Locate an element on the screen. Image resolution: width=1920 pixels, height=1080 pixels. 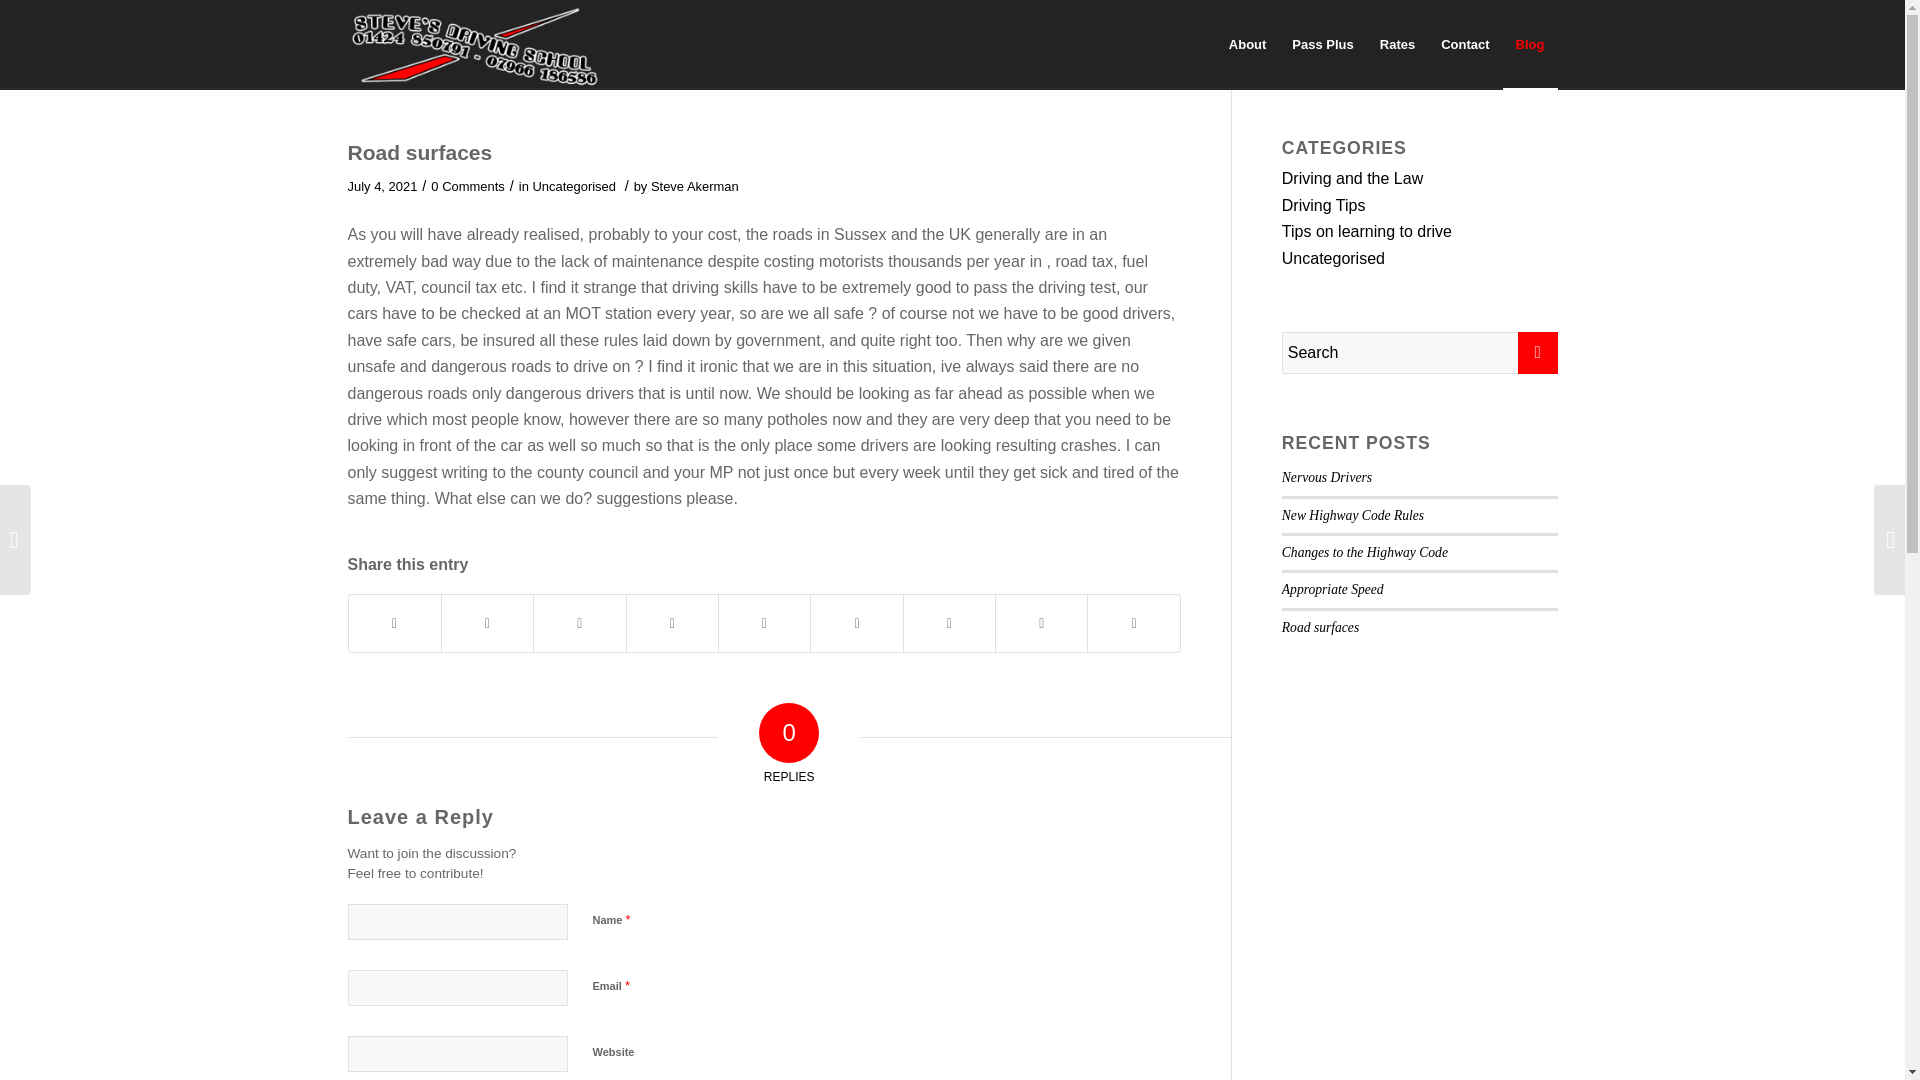
Tips on learning to drive is located at coordinates (1366, 230).